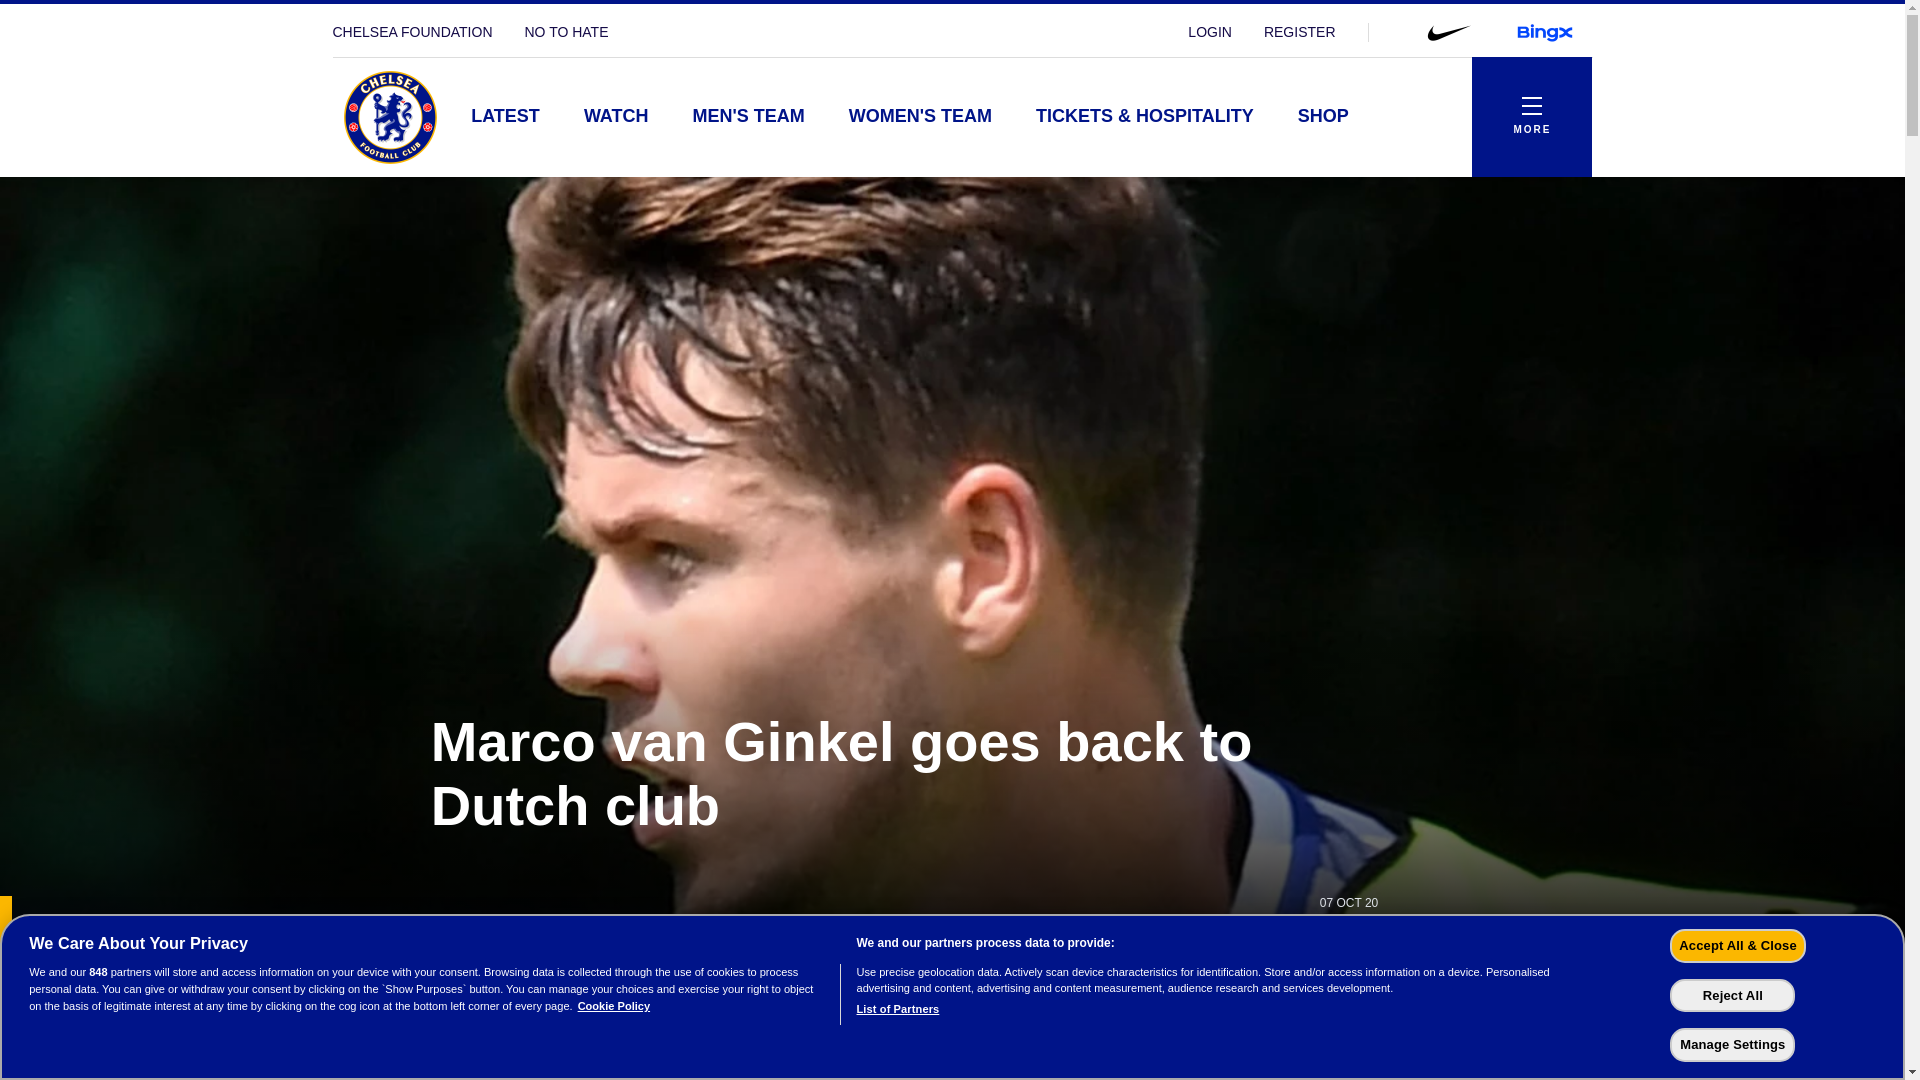  Describe the element at coordinates (412, 31) in the screenshot. I see `CHELSEA FOUNDATION` at that location.